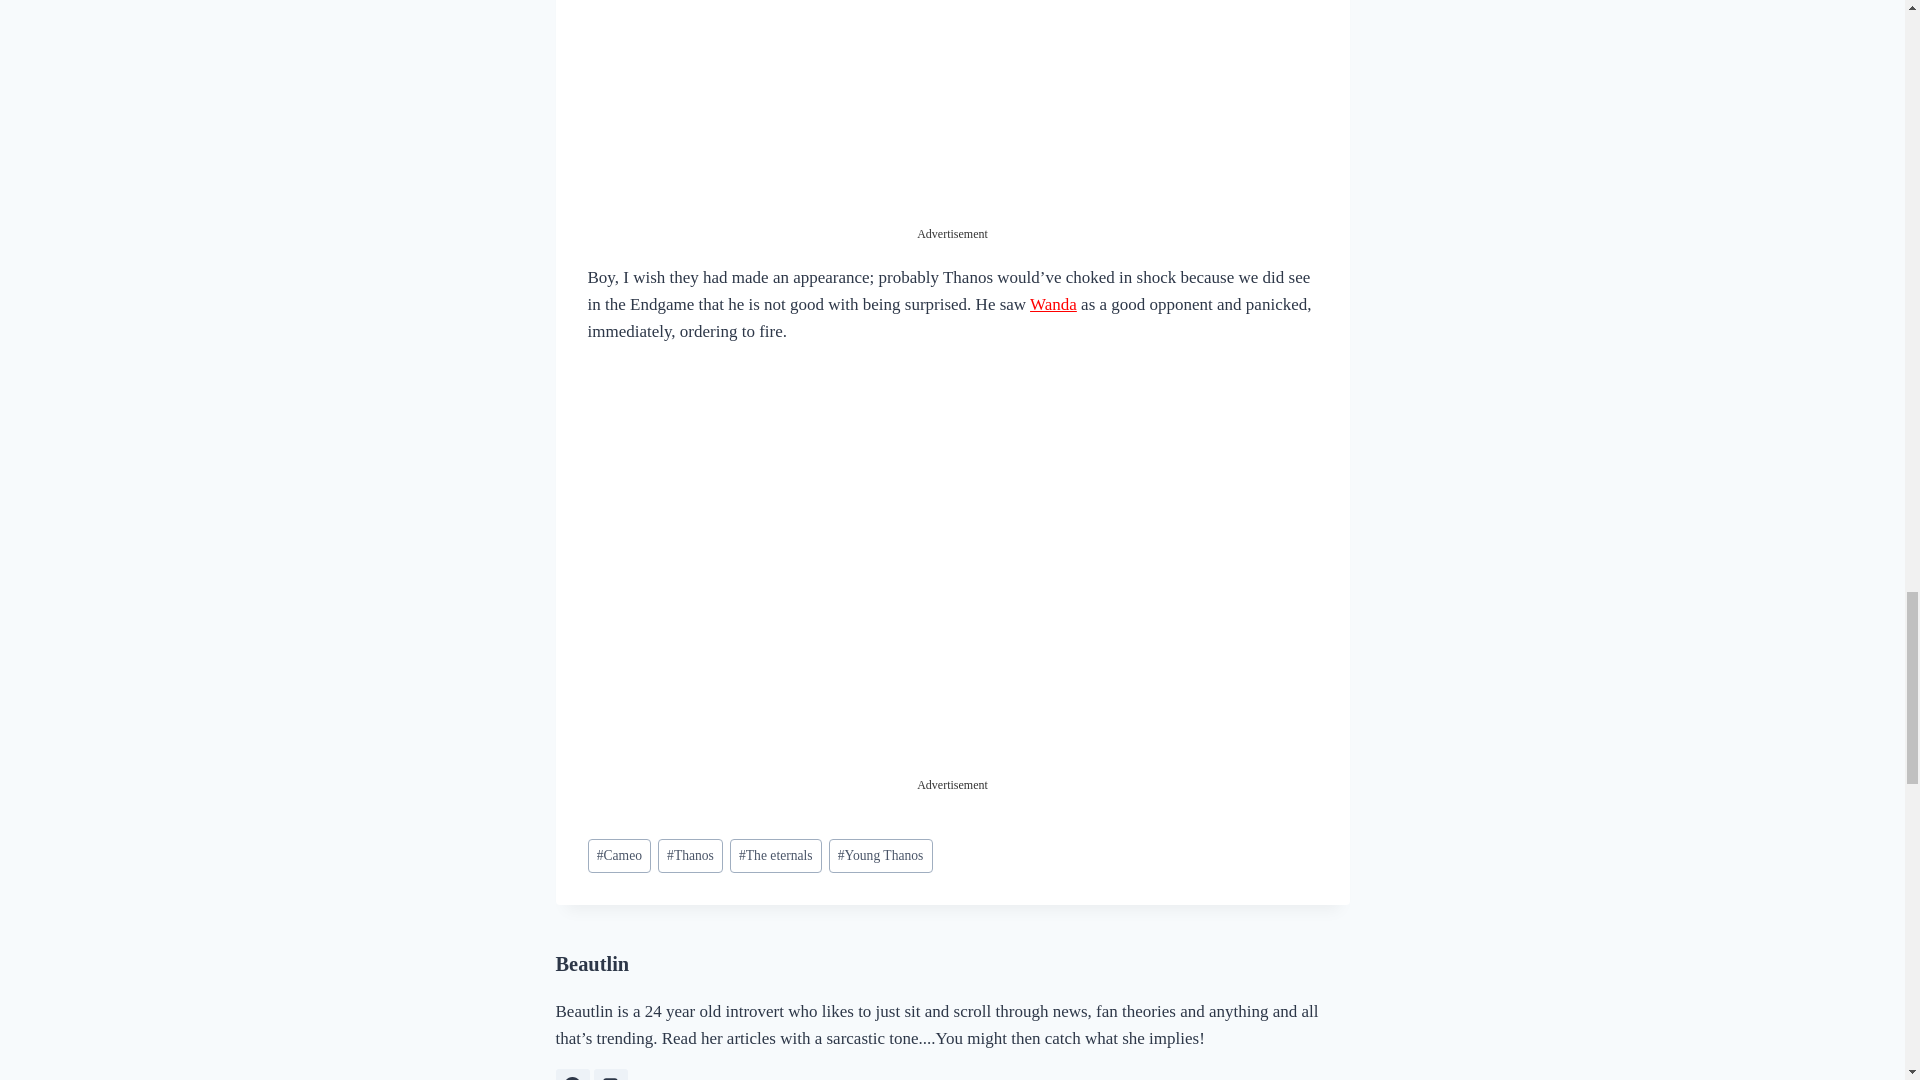 This screenshot has height=1080, width=1920. Describe the element at coordinates (951, 636) in the screenshot. I see `Advertisement` at that location.